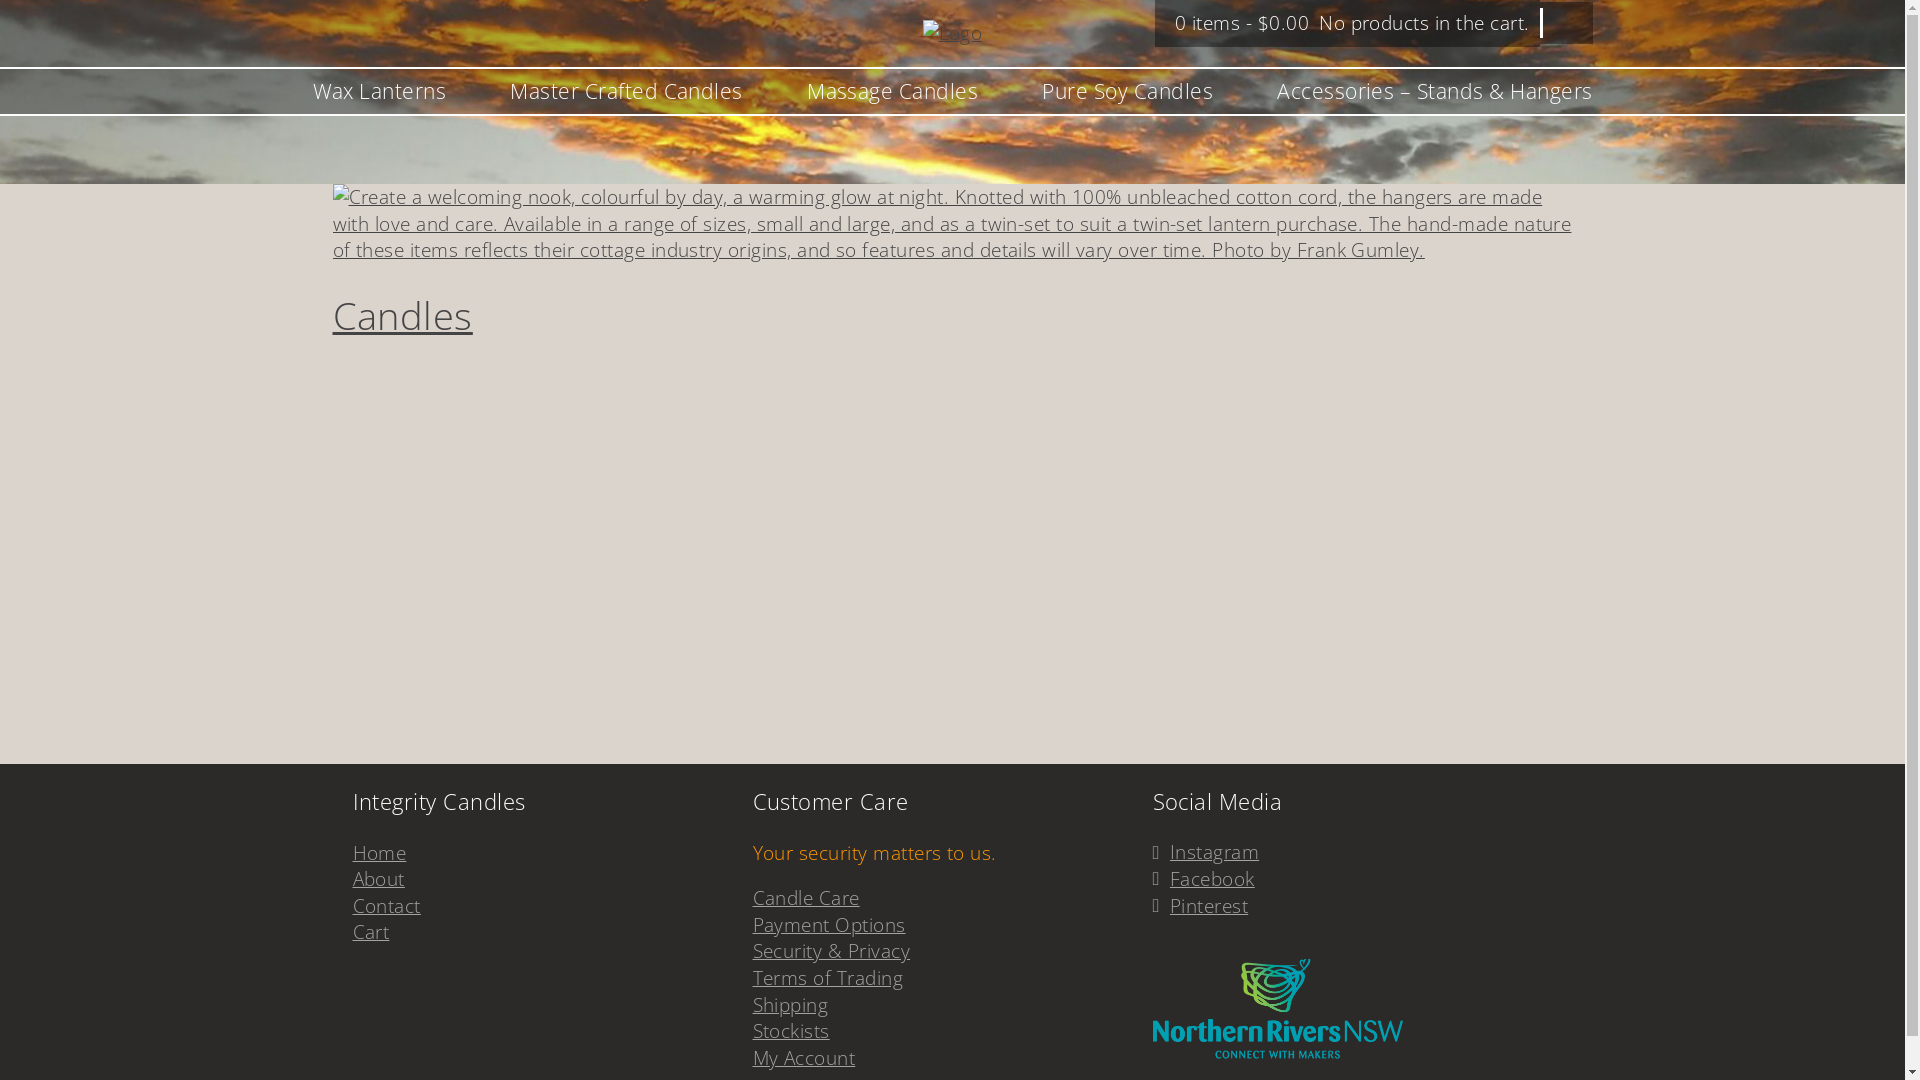  What do you see at coordinates (790, 1030) in the screenshot?
I see `Stockists` at bounding box center [790, 1030].